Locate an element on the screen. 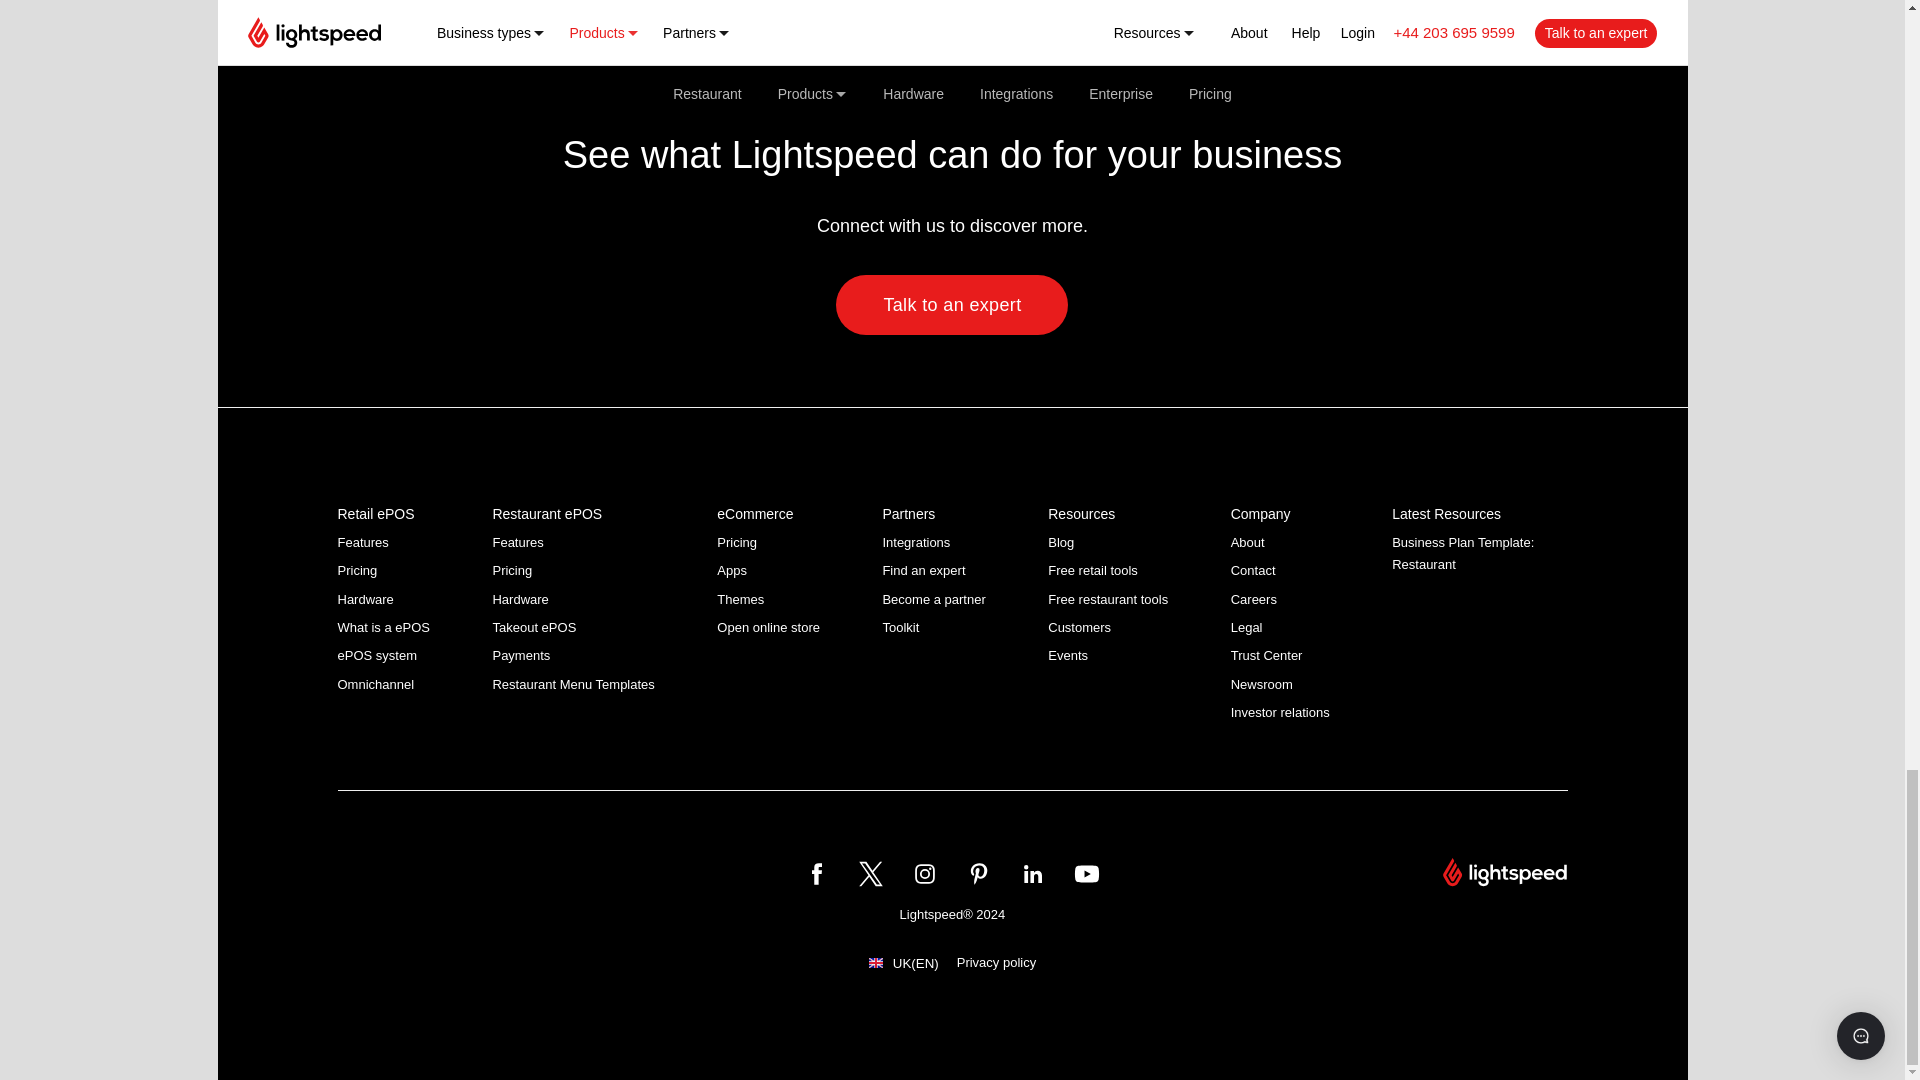  Talk to an expert is located at coordinates (951, 304).